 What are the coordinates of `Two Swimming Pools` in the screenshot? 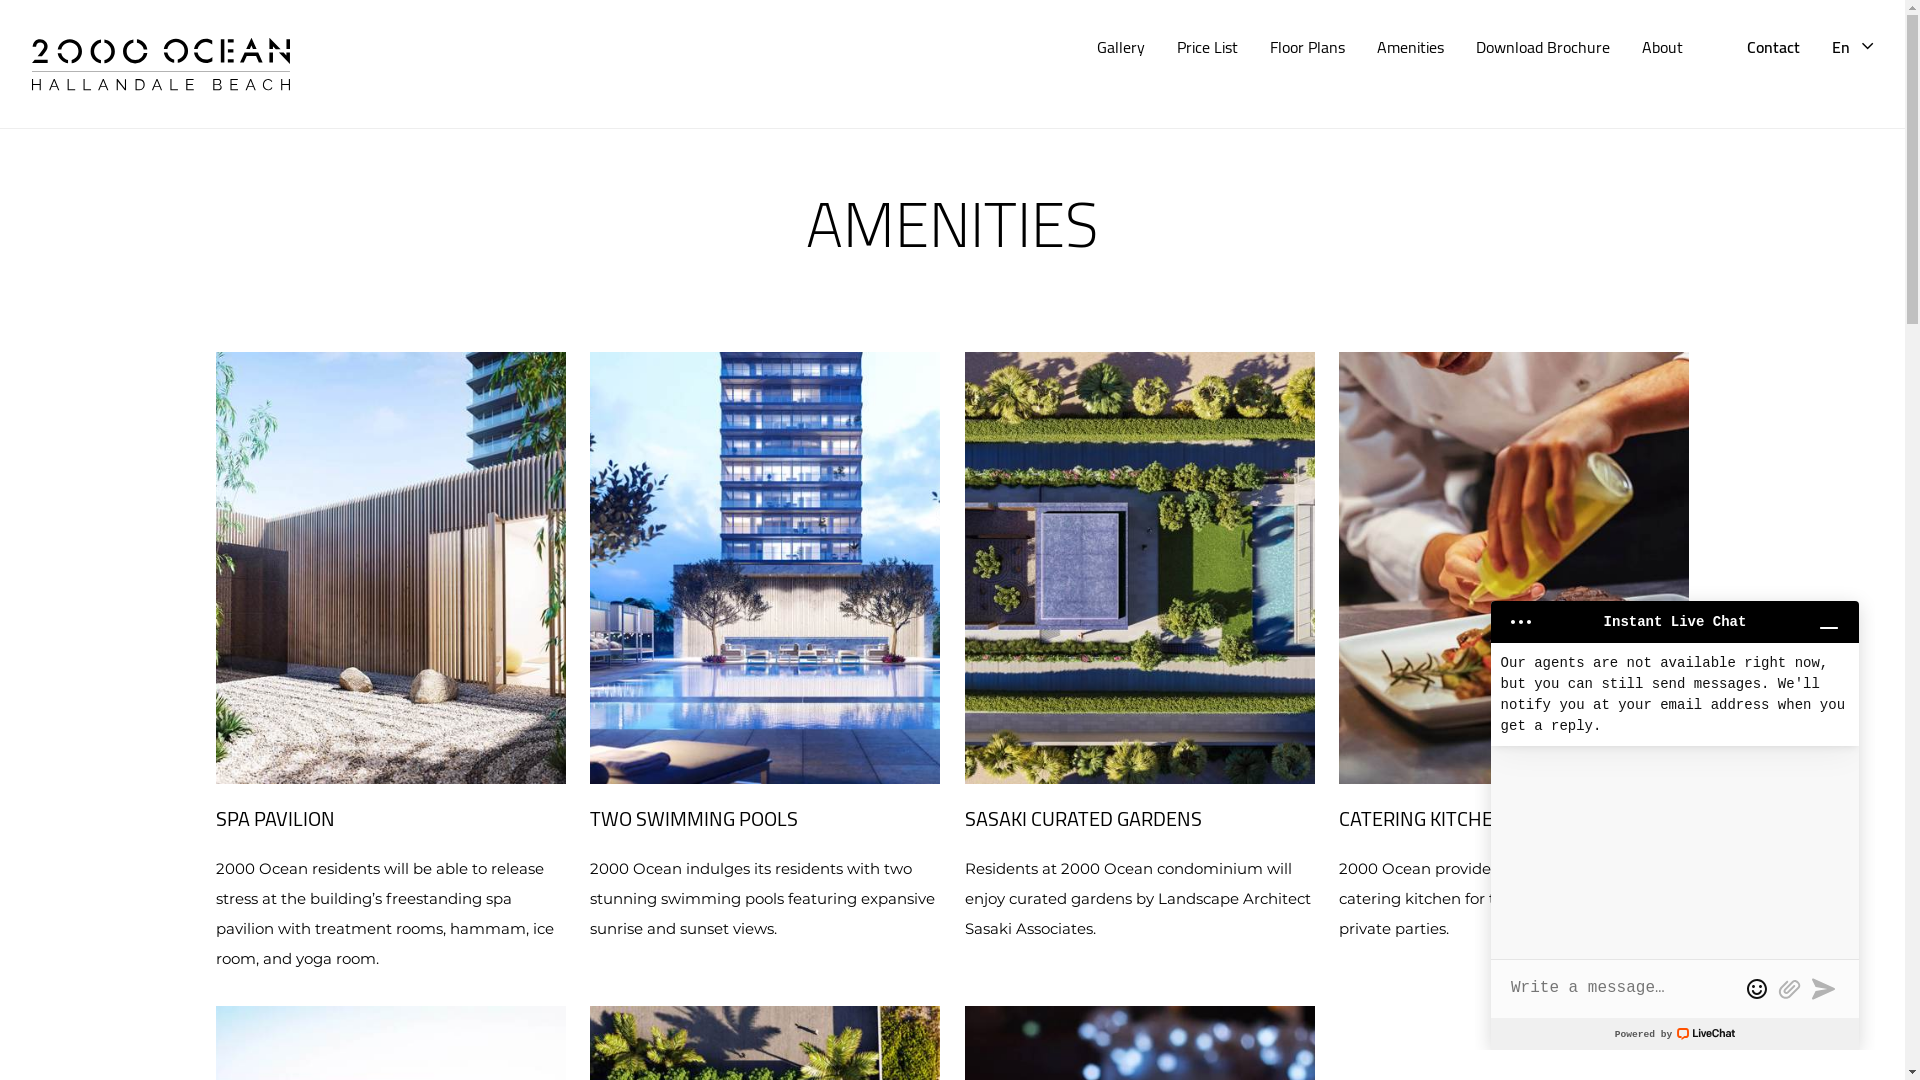 It's located at (765, 568).